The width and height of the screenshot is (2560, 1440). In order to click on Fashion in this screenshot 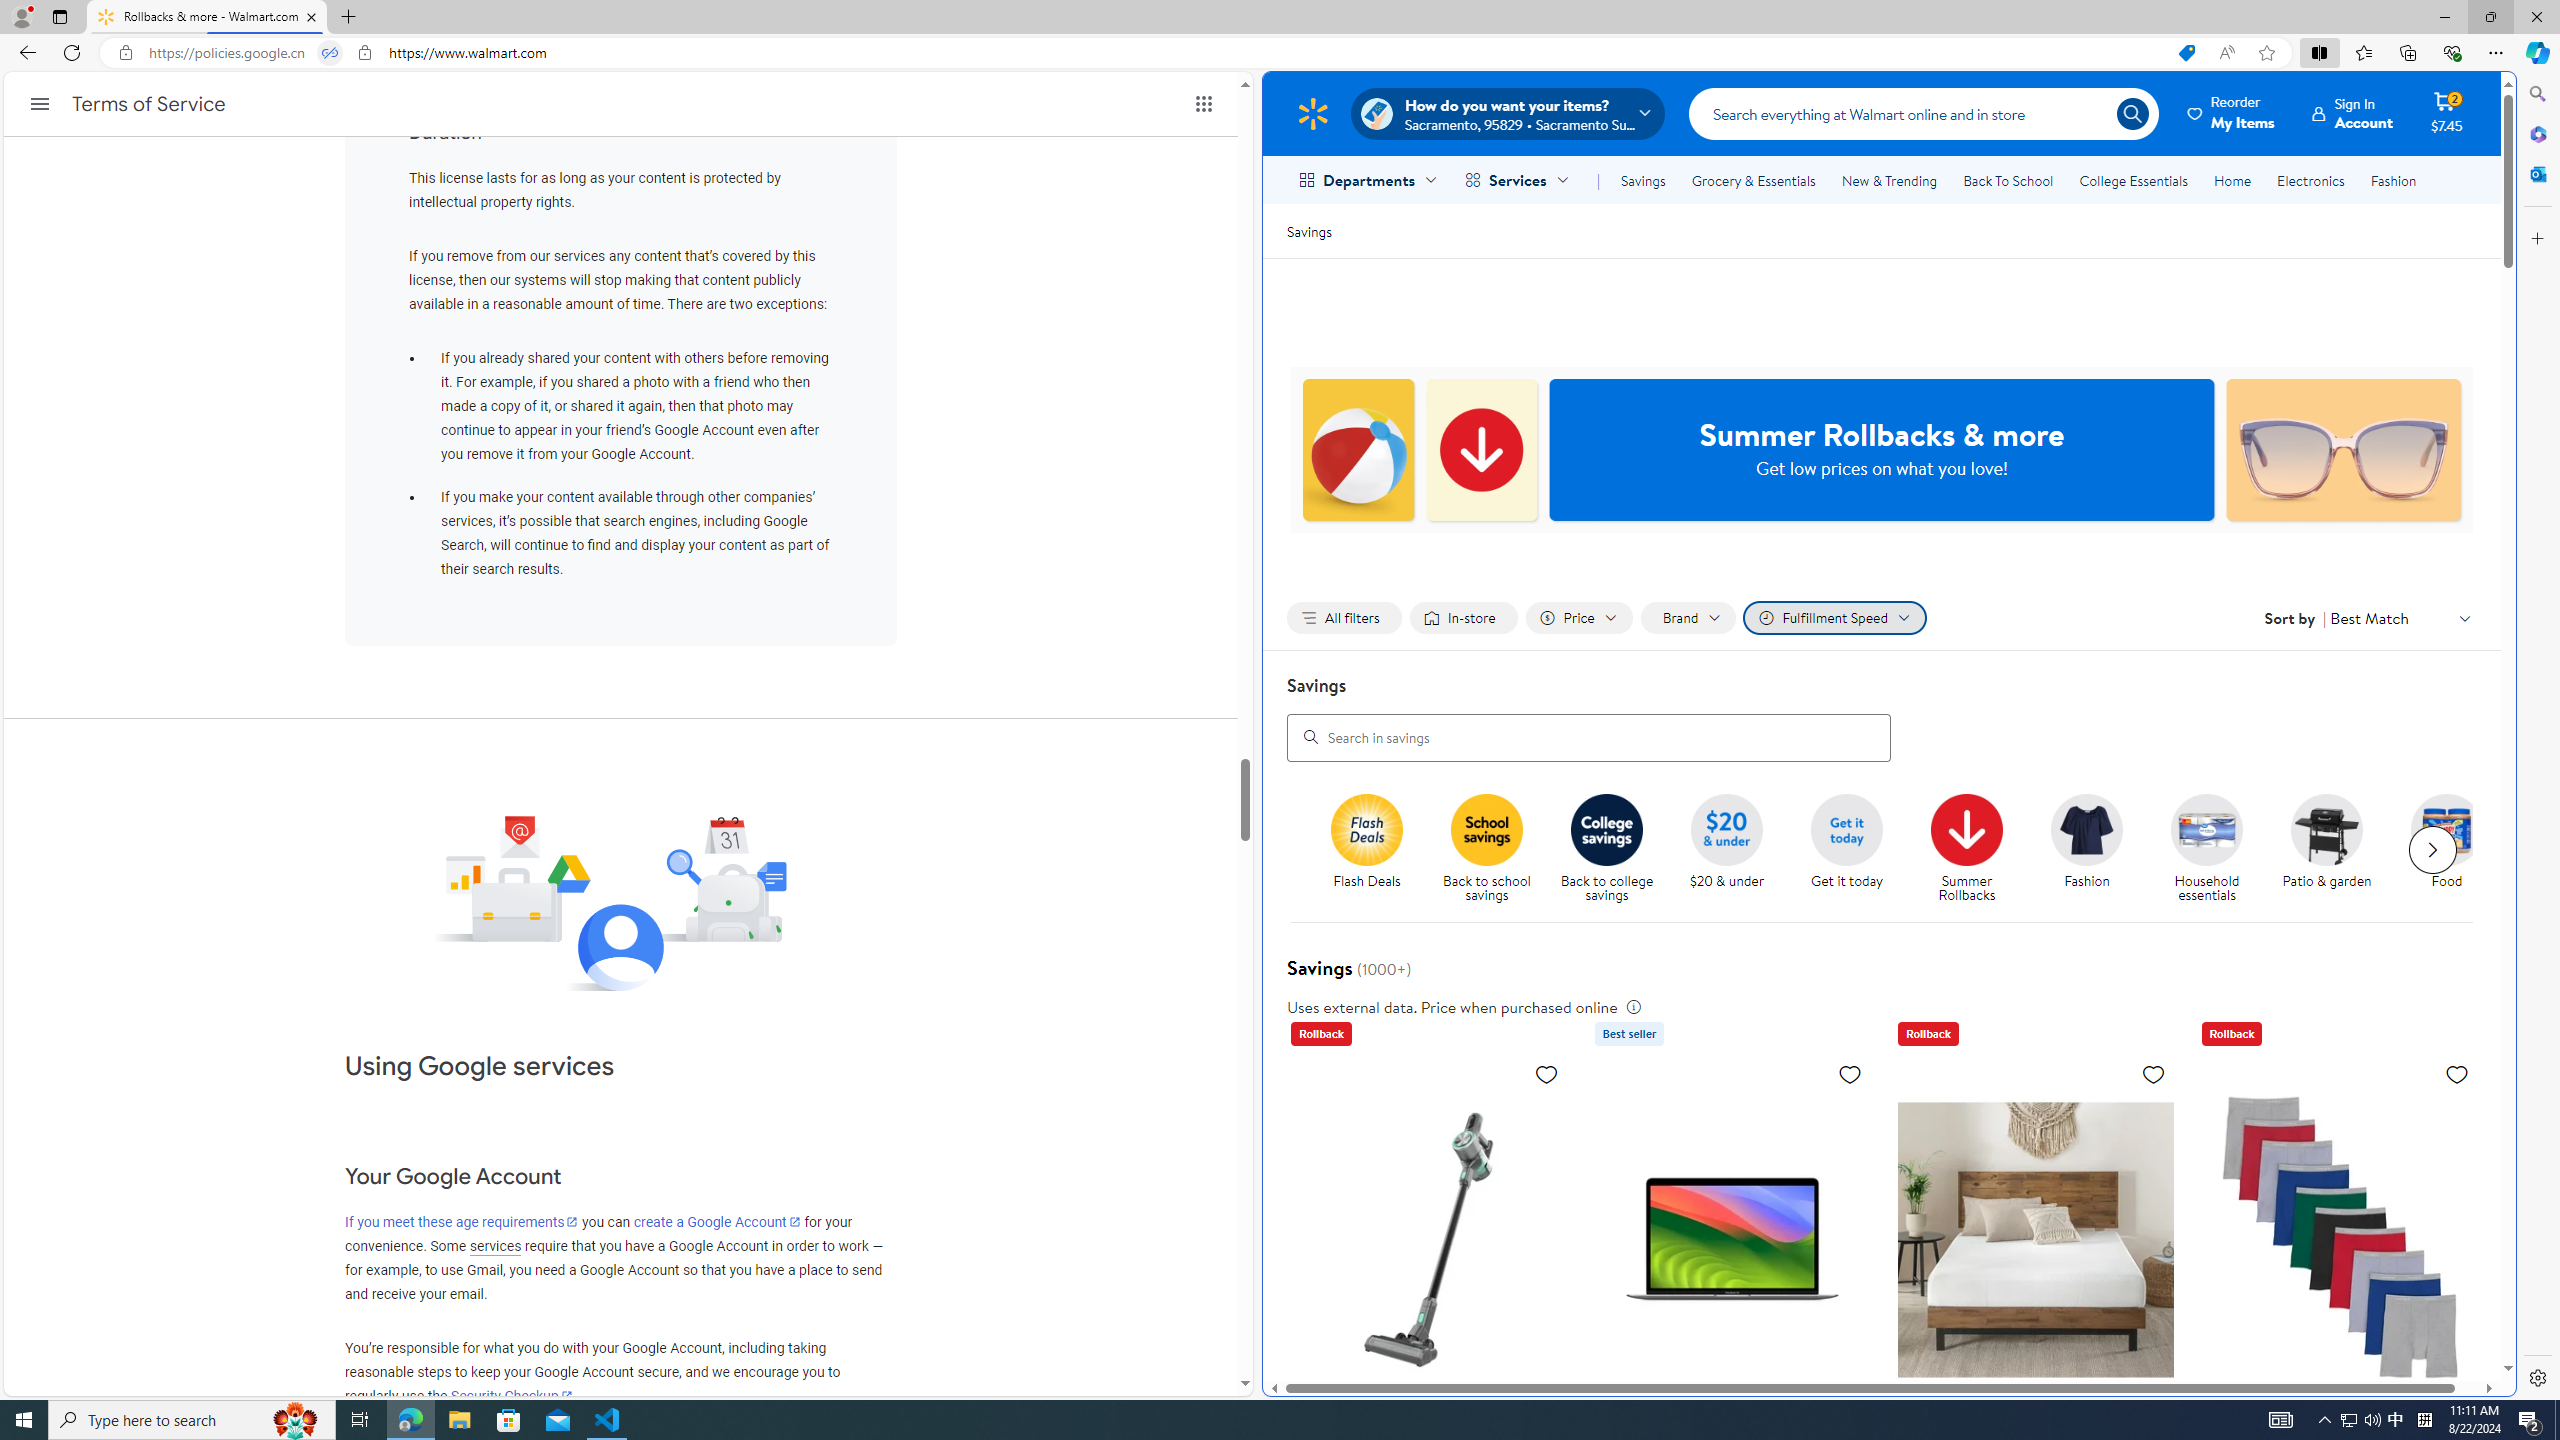, I will do `click(2086, 829)`.